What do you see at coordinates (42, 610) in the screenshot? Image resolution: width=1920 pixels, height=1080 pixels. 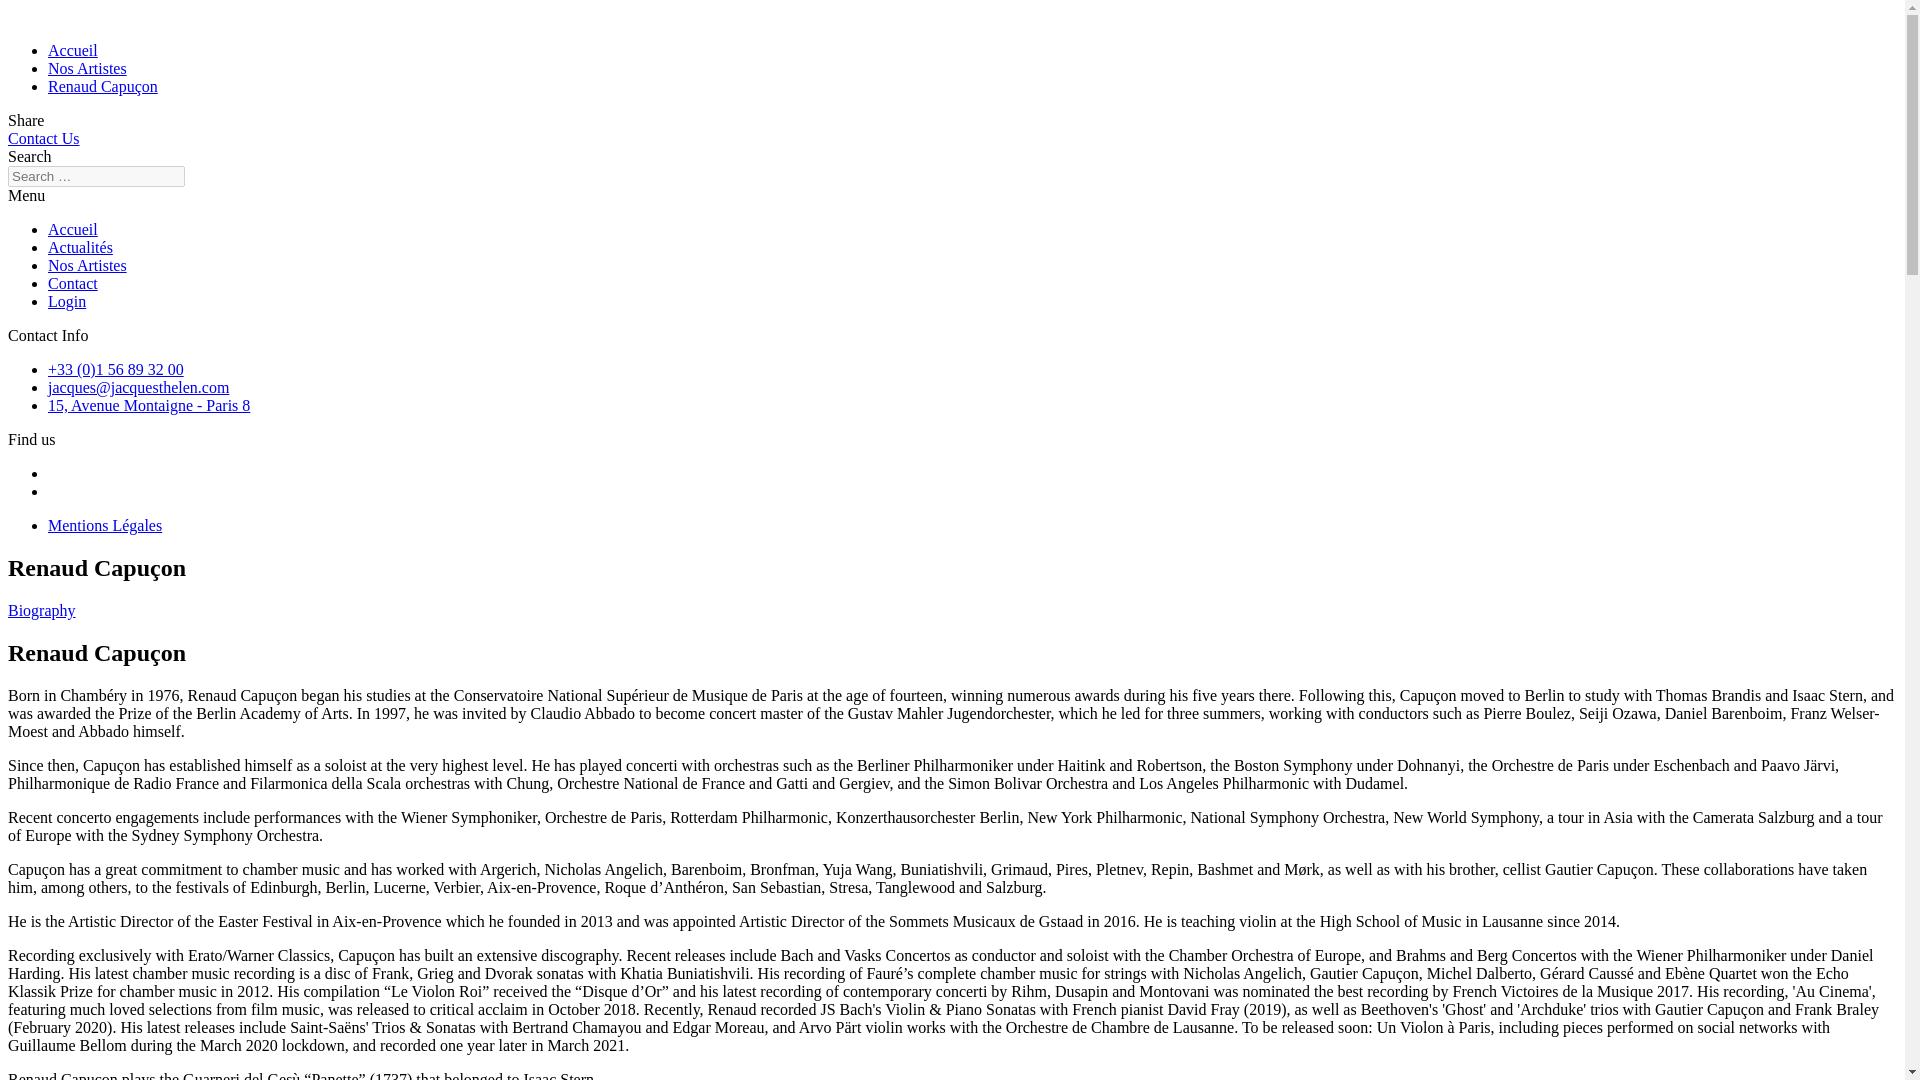 I see `Biography` at bounding box center [42, 610].